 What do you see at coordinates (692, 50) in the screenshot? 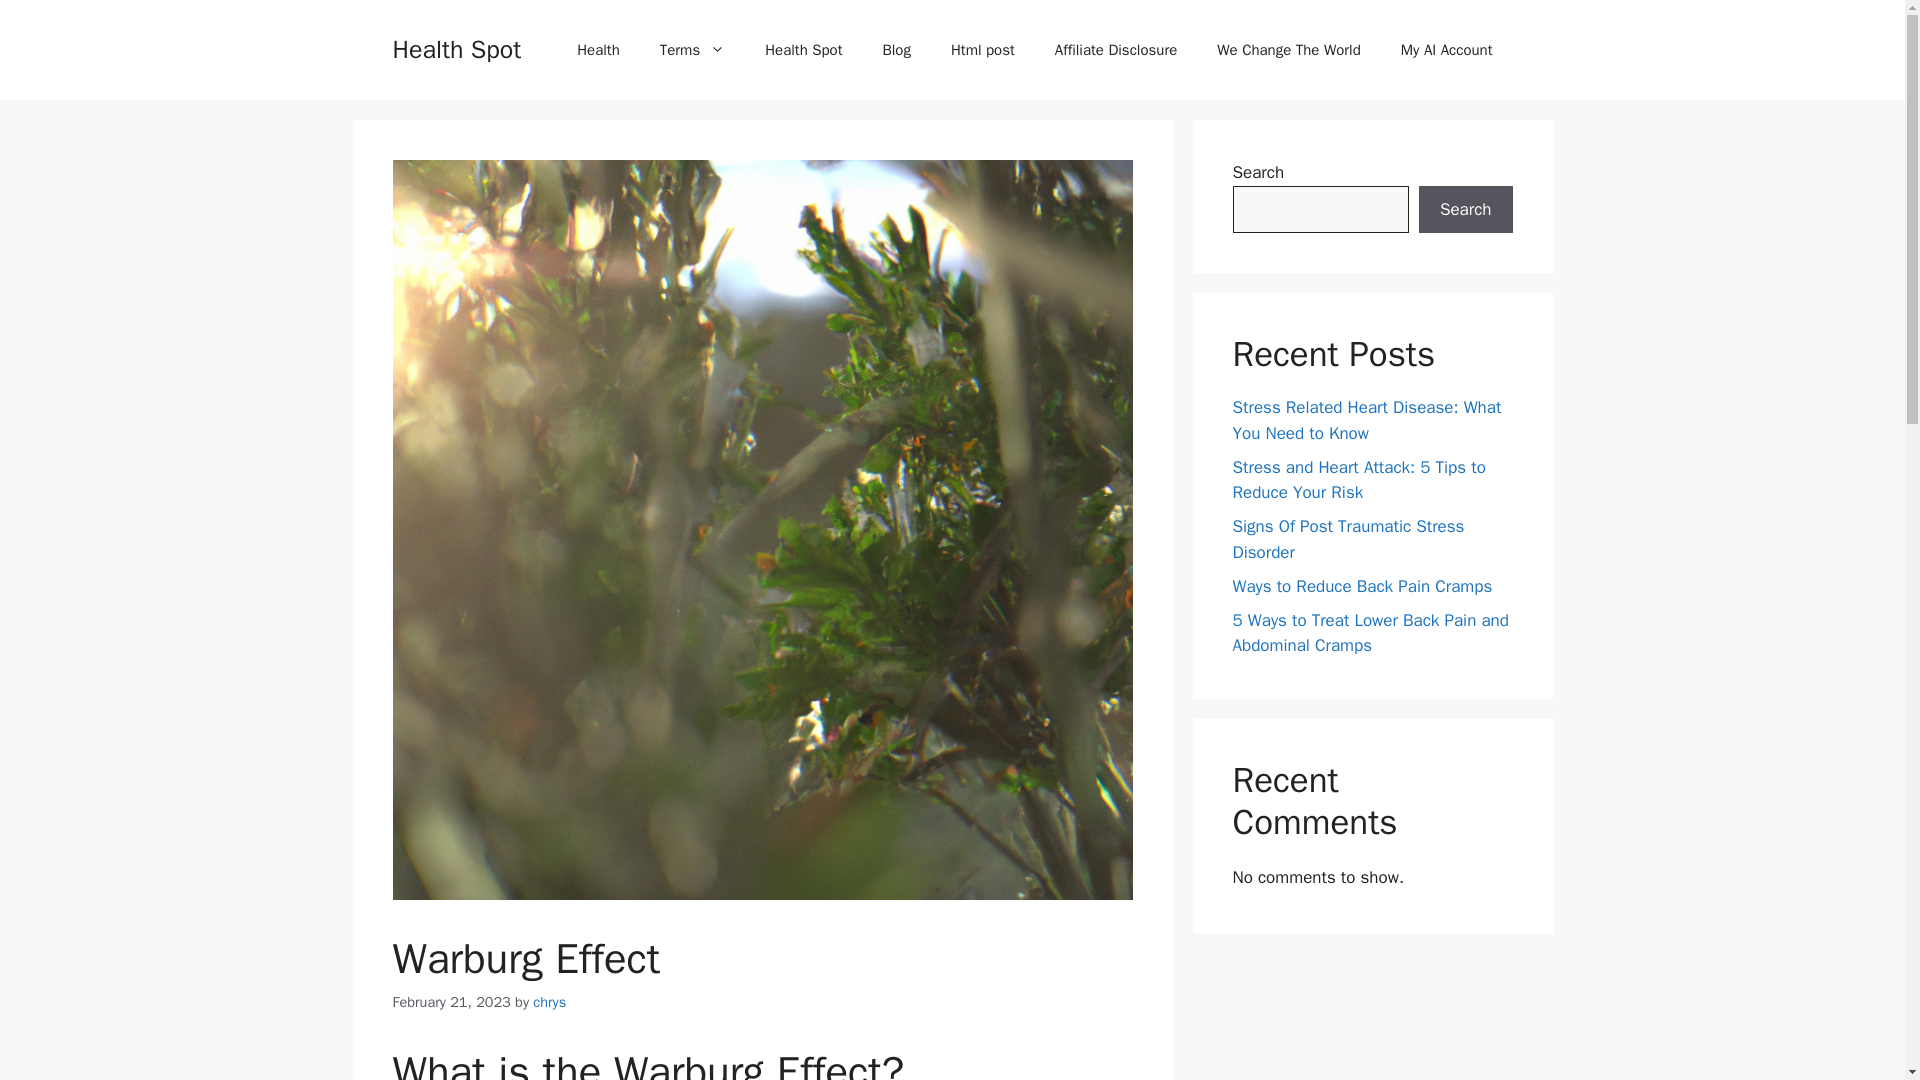
I see `Terms` at bounding box center [692, 50].